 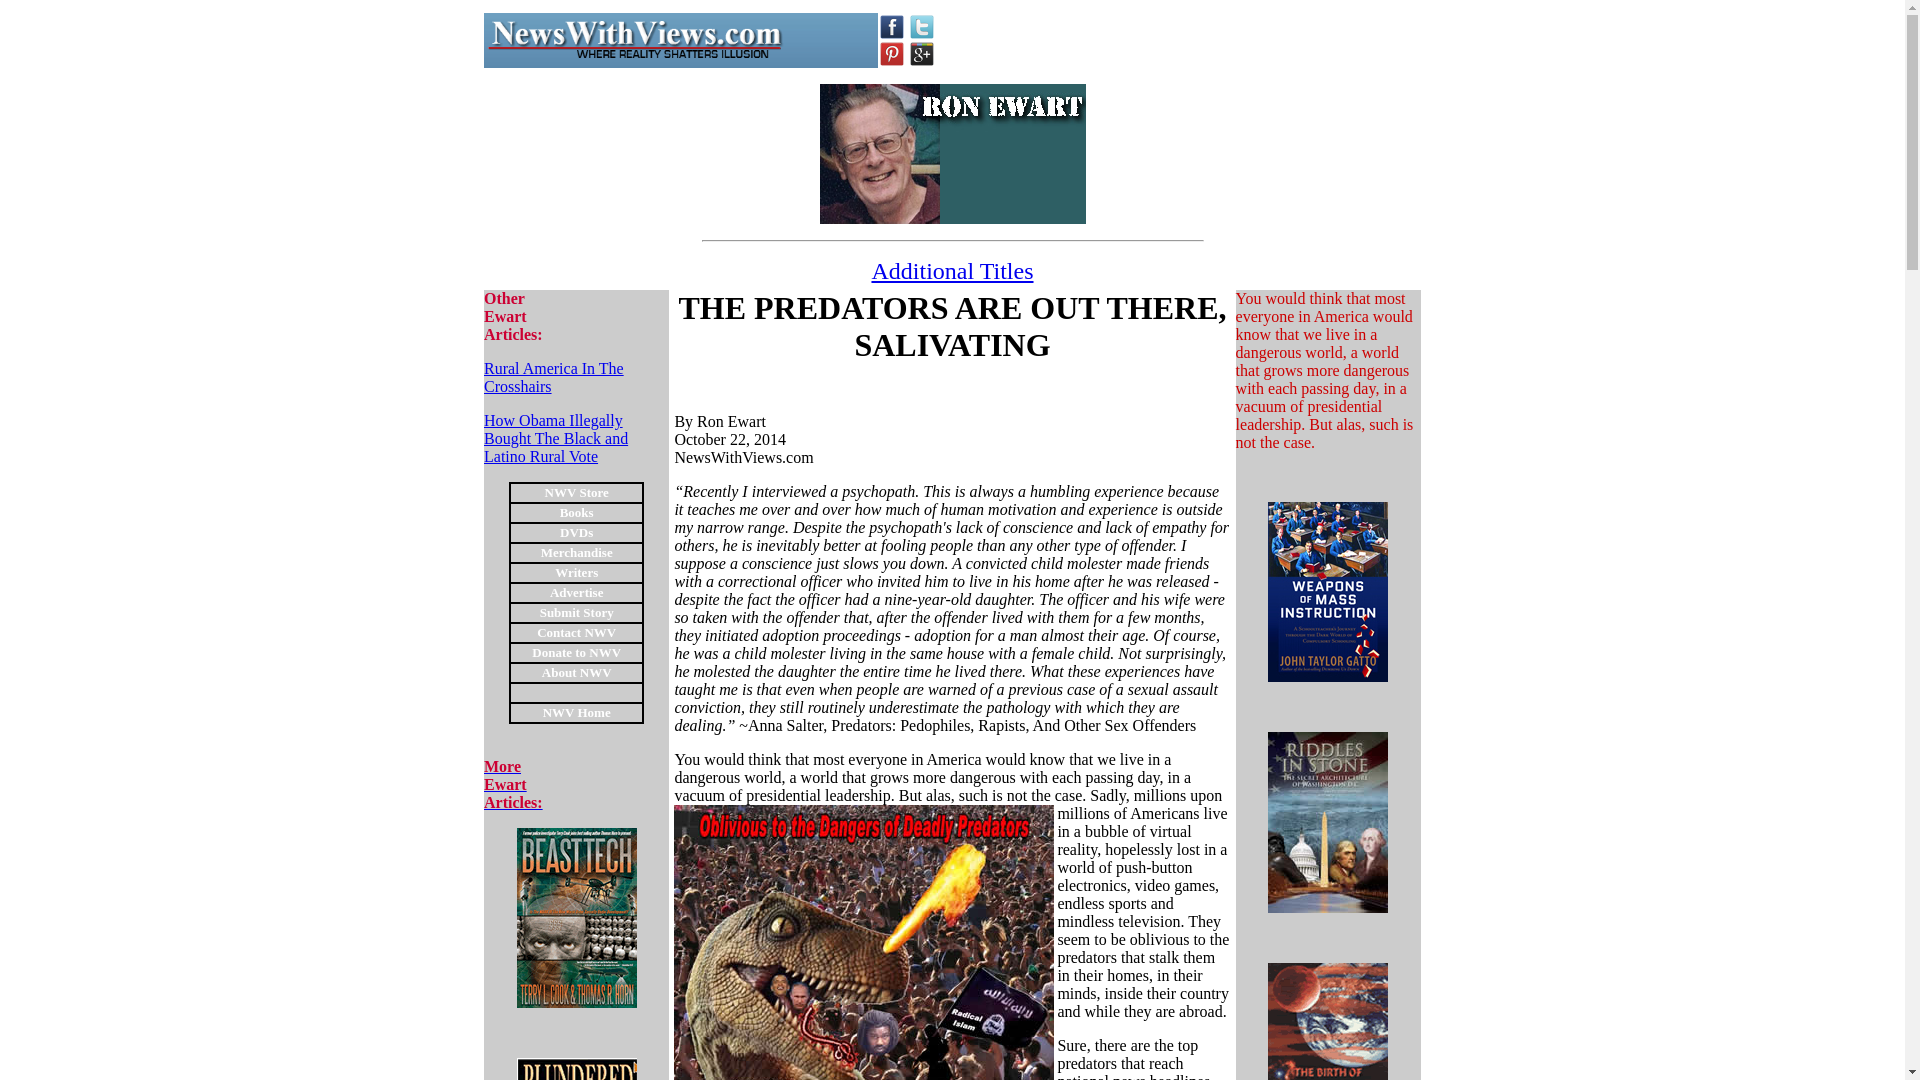 What do you see at coordinates (576, 650) in the screenshot?
I see `Books` at bounding box center [576, 650].